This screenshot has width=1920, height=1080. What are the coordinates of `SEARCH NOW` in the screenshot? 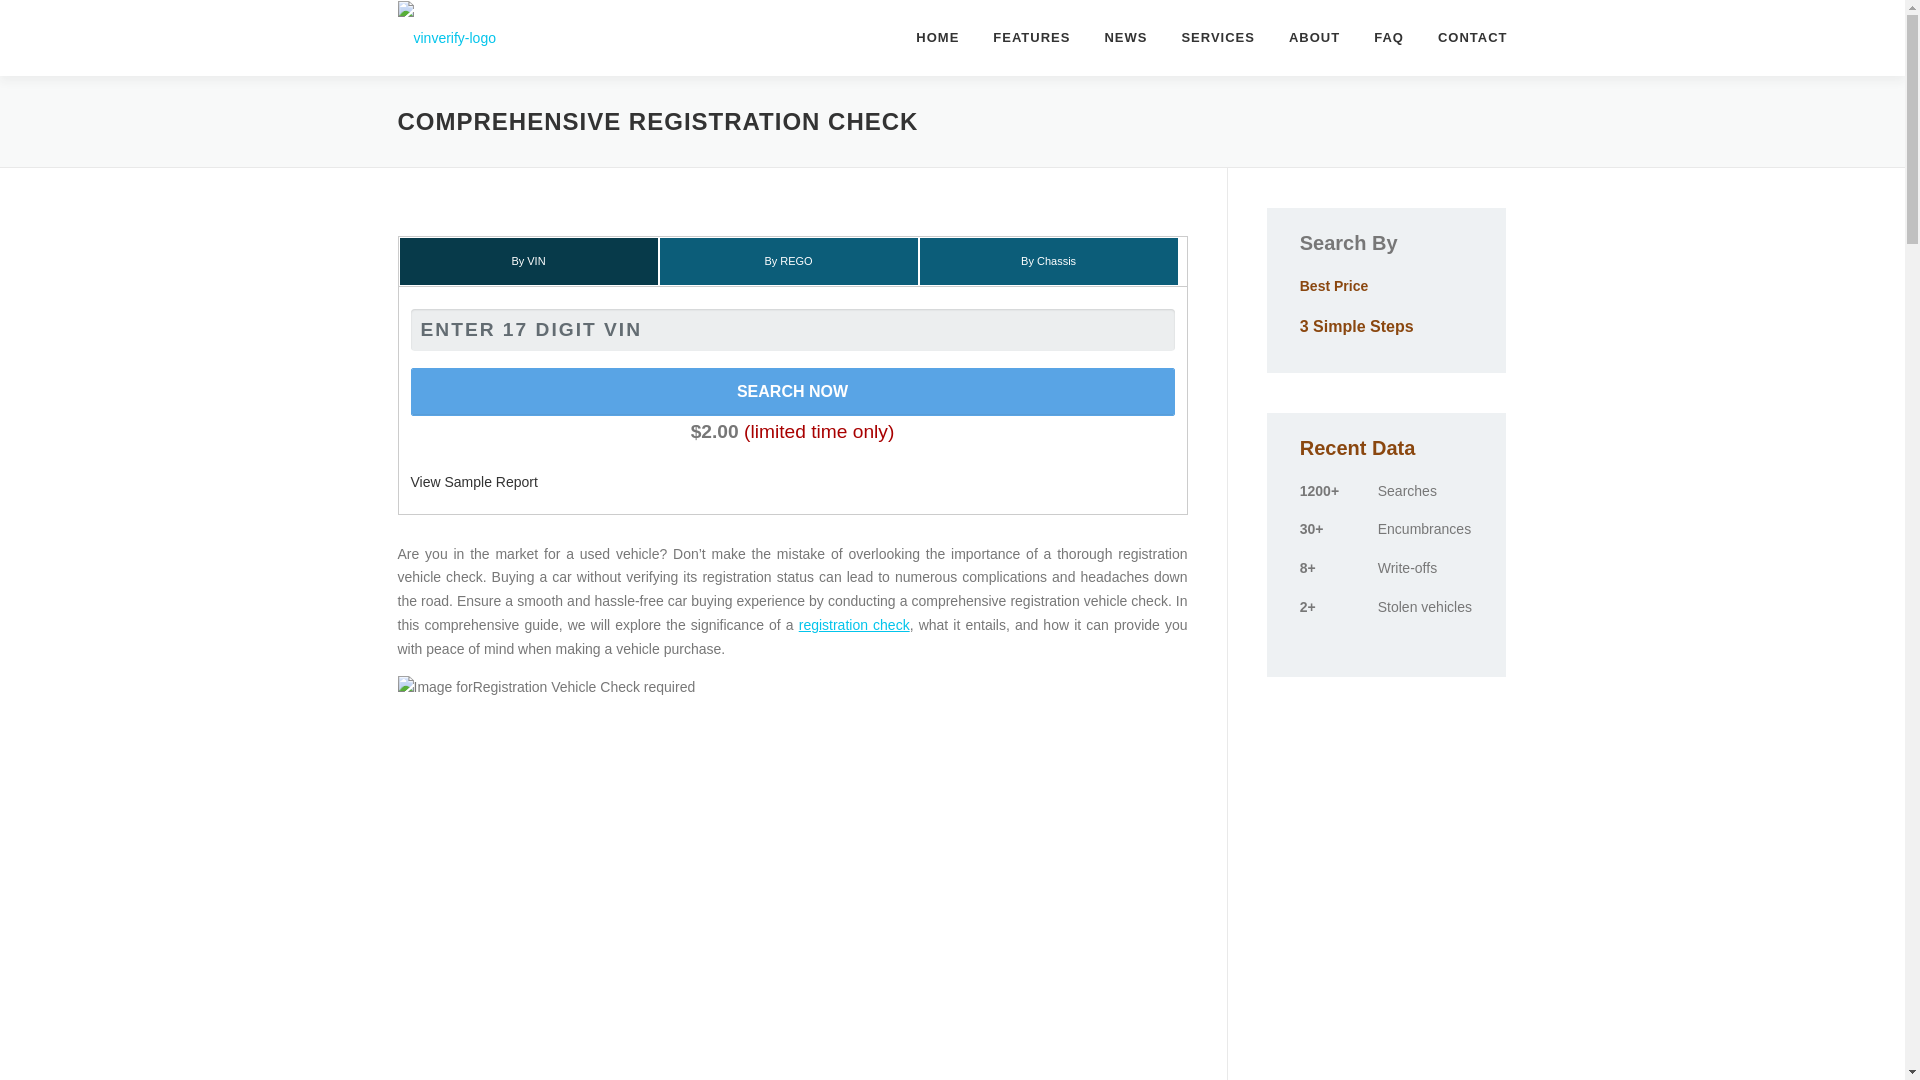 It's located at (792, 392).